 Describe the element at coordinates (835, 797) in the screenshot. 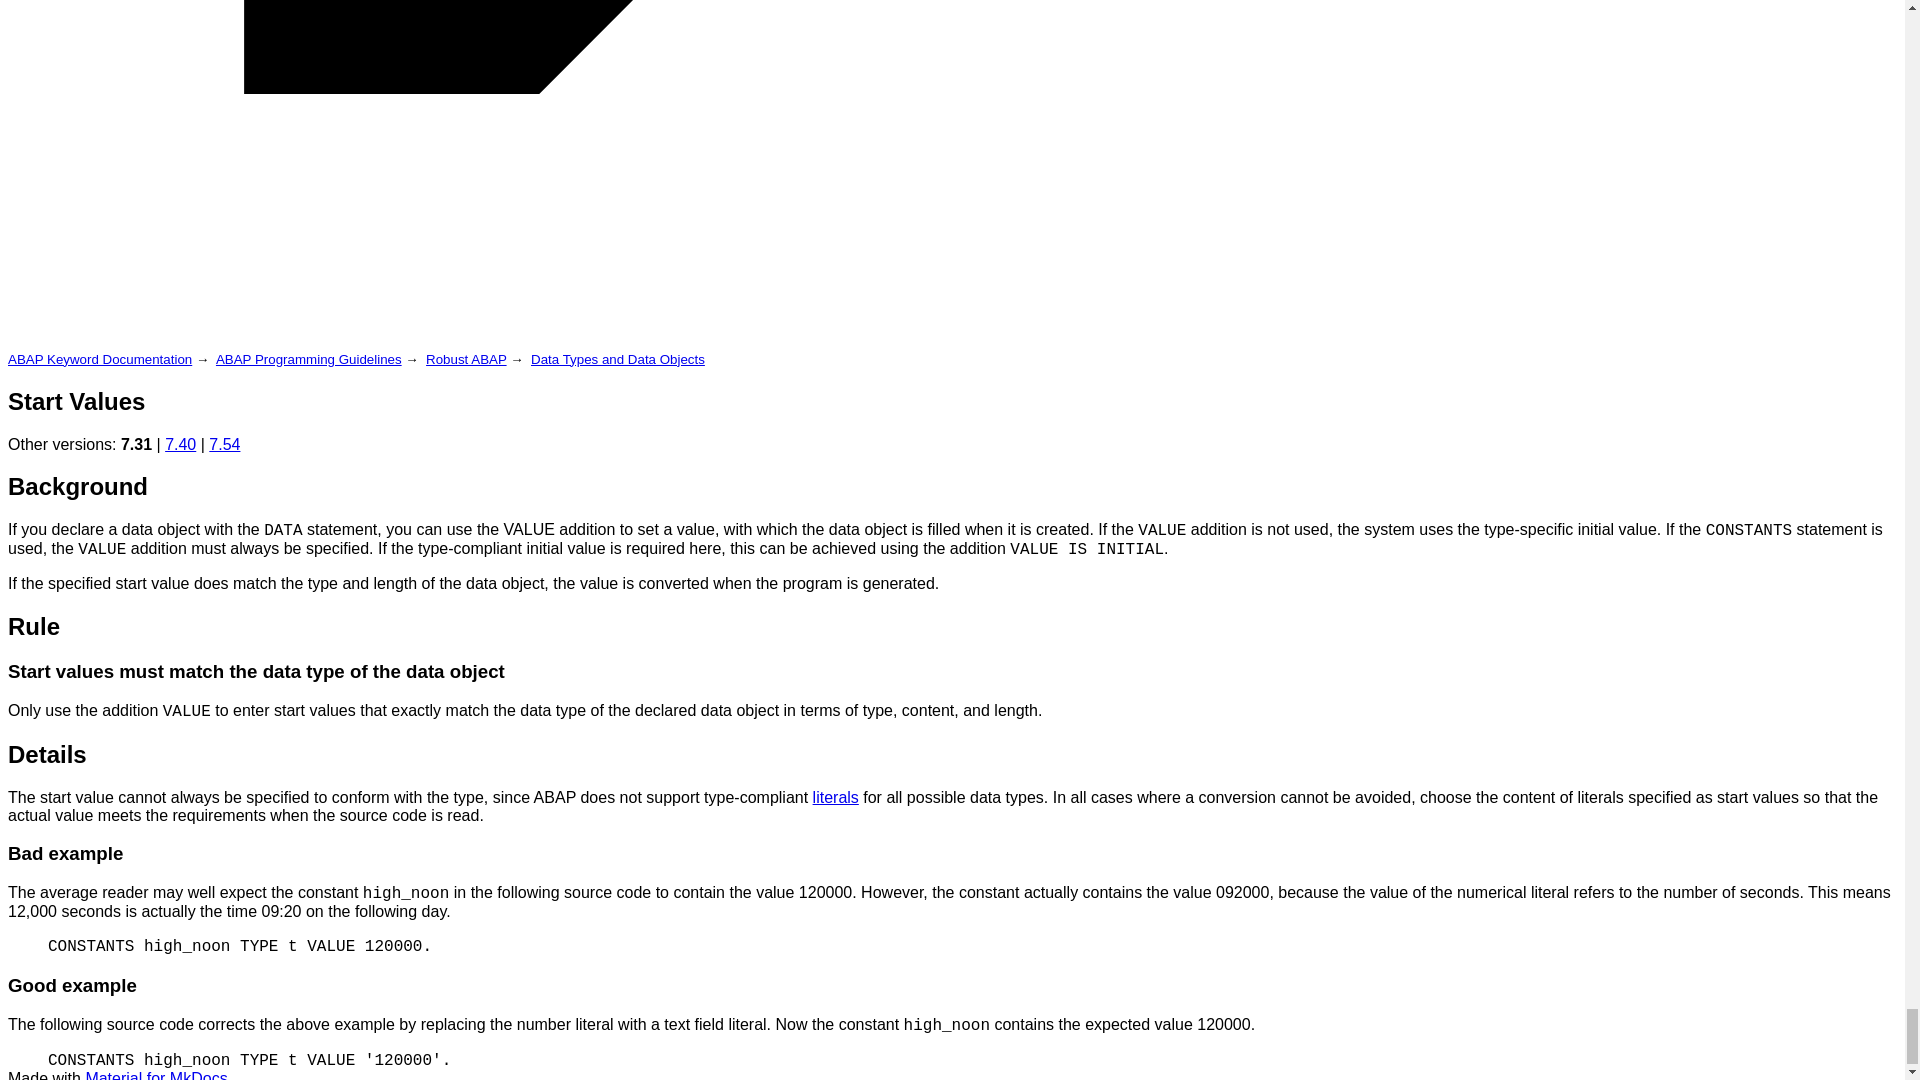

I see `literals` at that location.